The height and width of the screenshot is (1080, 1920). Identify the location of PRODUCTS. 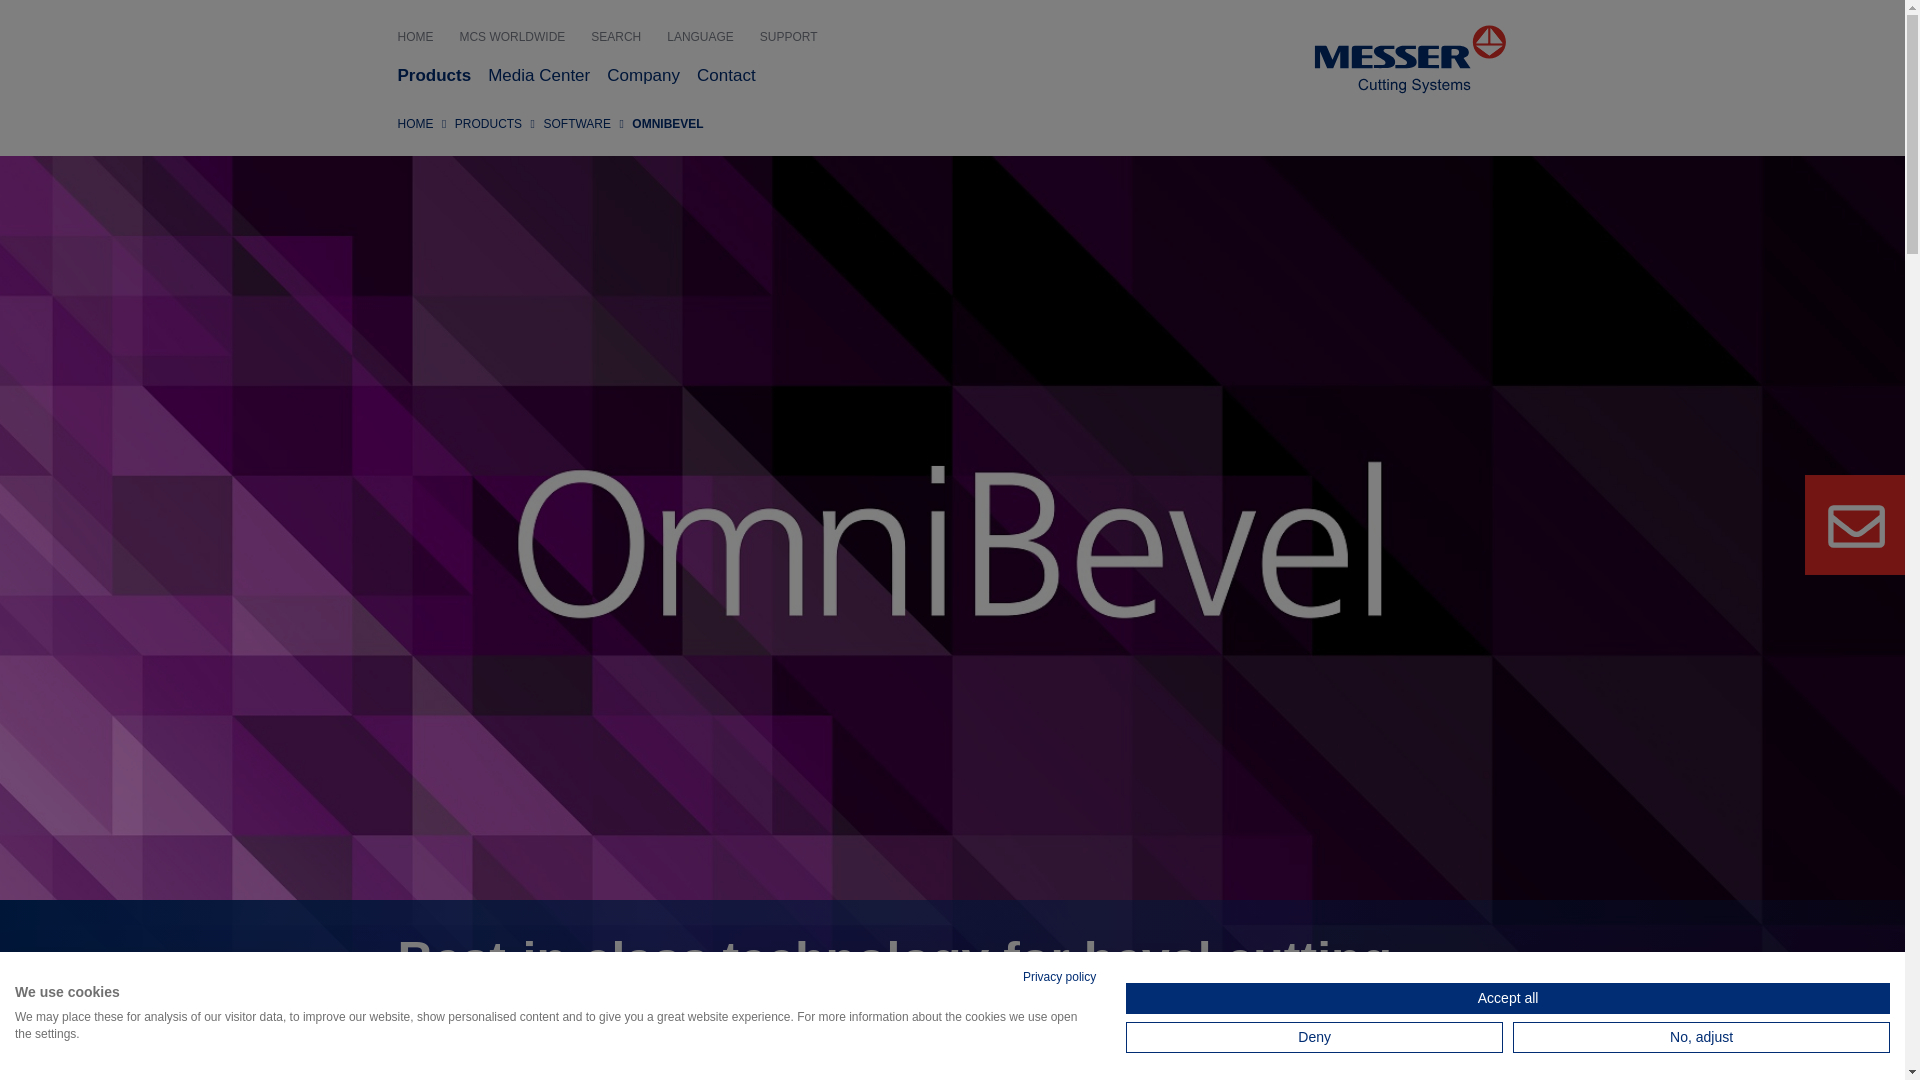
(488, 123).